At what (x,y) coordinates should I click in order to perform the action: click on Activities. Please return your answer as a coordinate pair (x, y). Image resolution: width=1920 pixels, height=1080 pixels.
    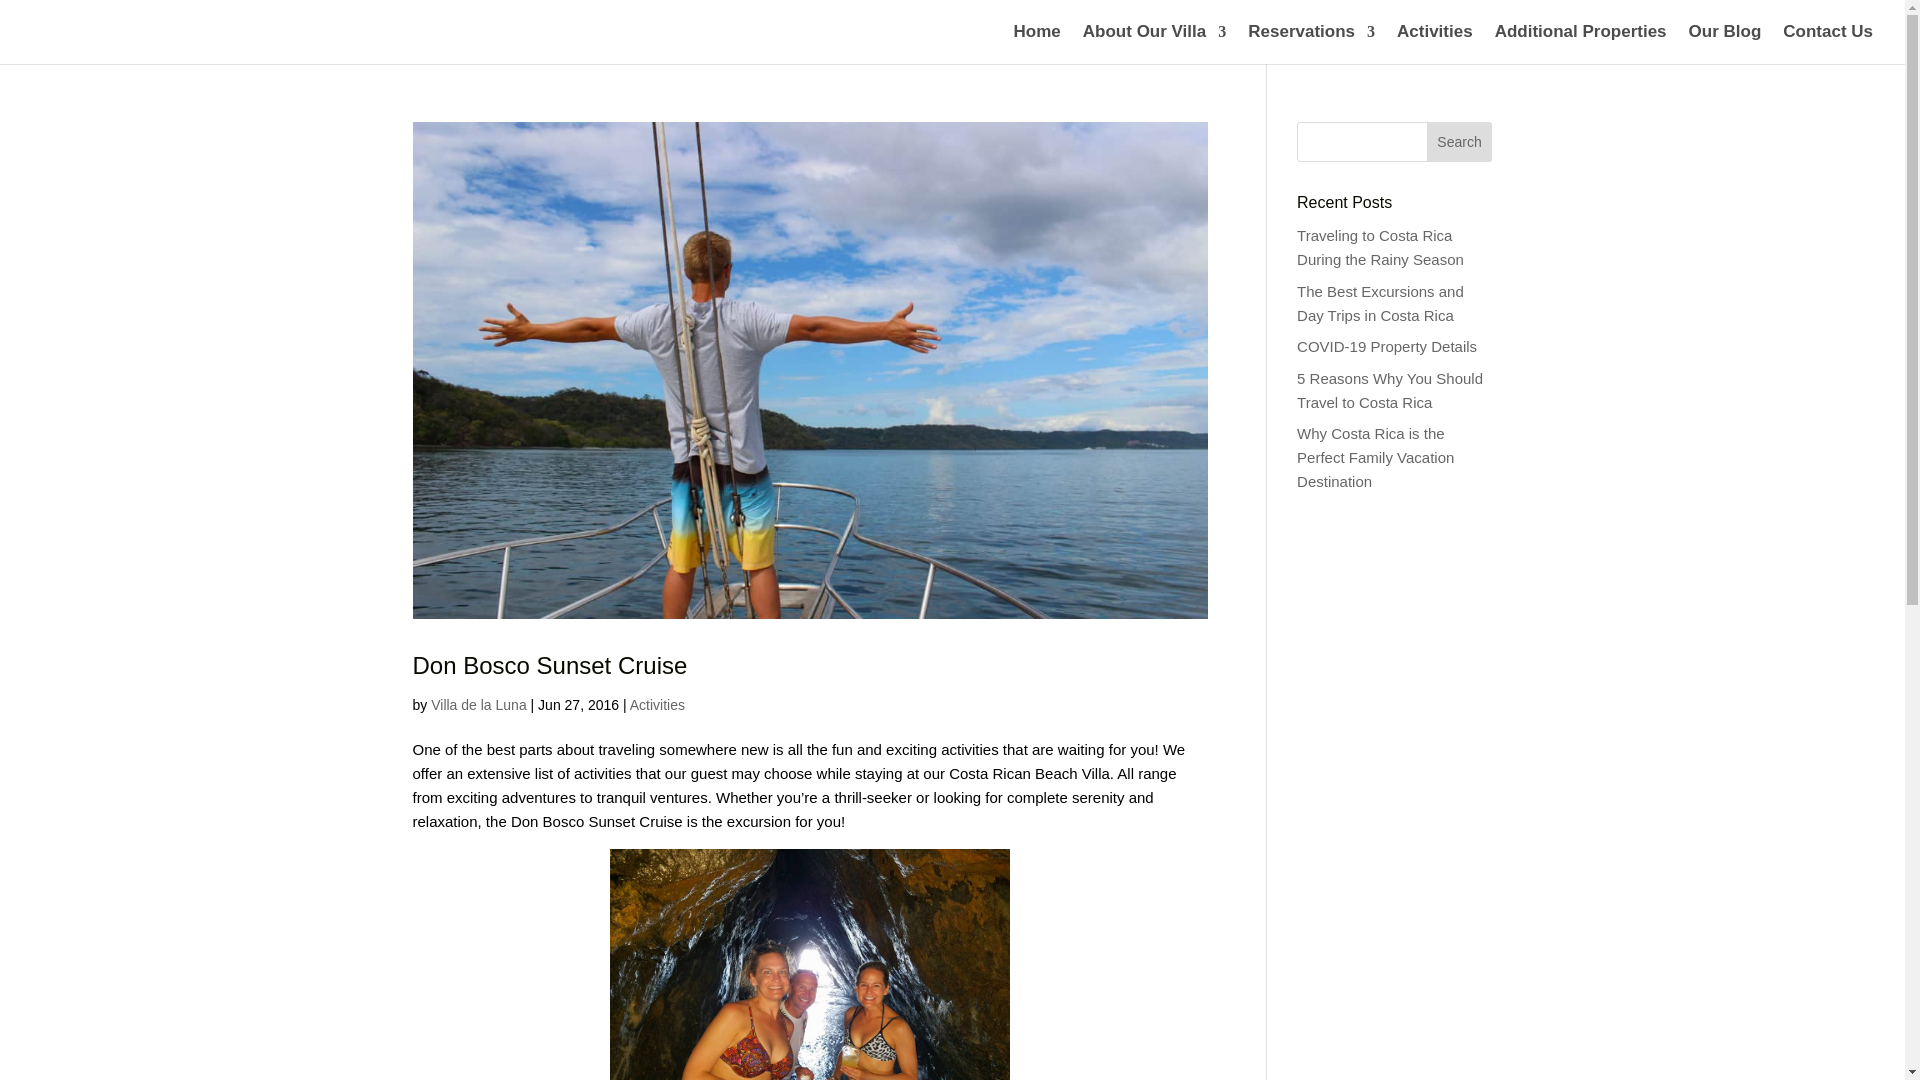
    Looking at the image, I should click on (657, 704).